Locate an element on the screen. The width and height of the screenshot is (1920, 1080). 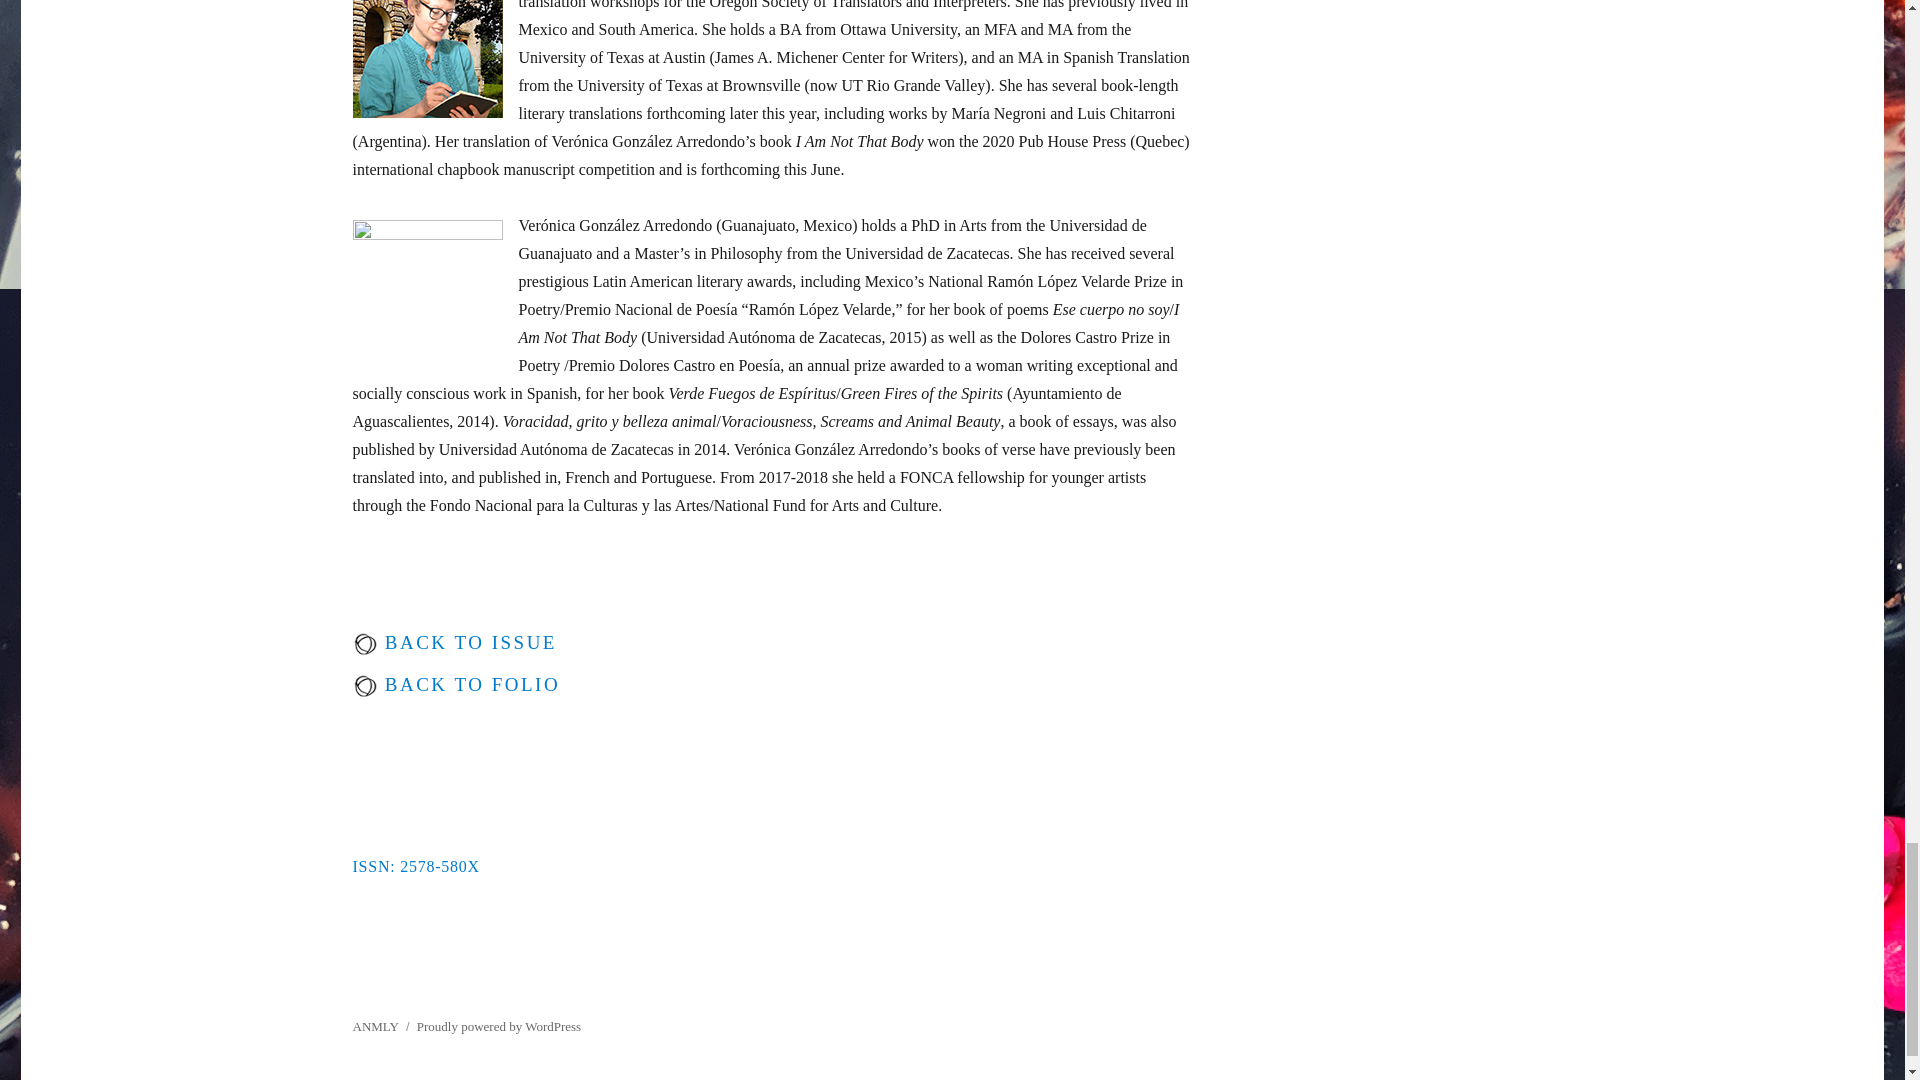
 BACK TO ISSUE is located at coordinates (467, 642).